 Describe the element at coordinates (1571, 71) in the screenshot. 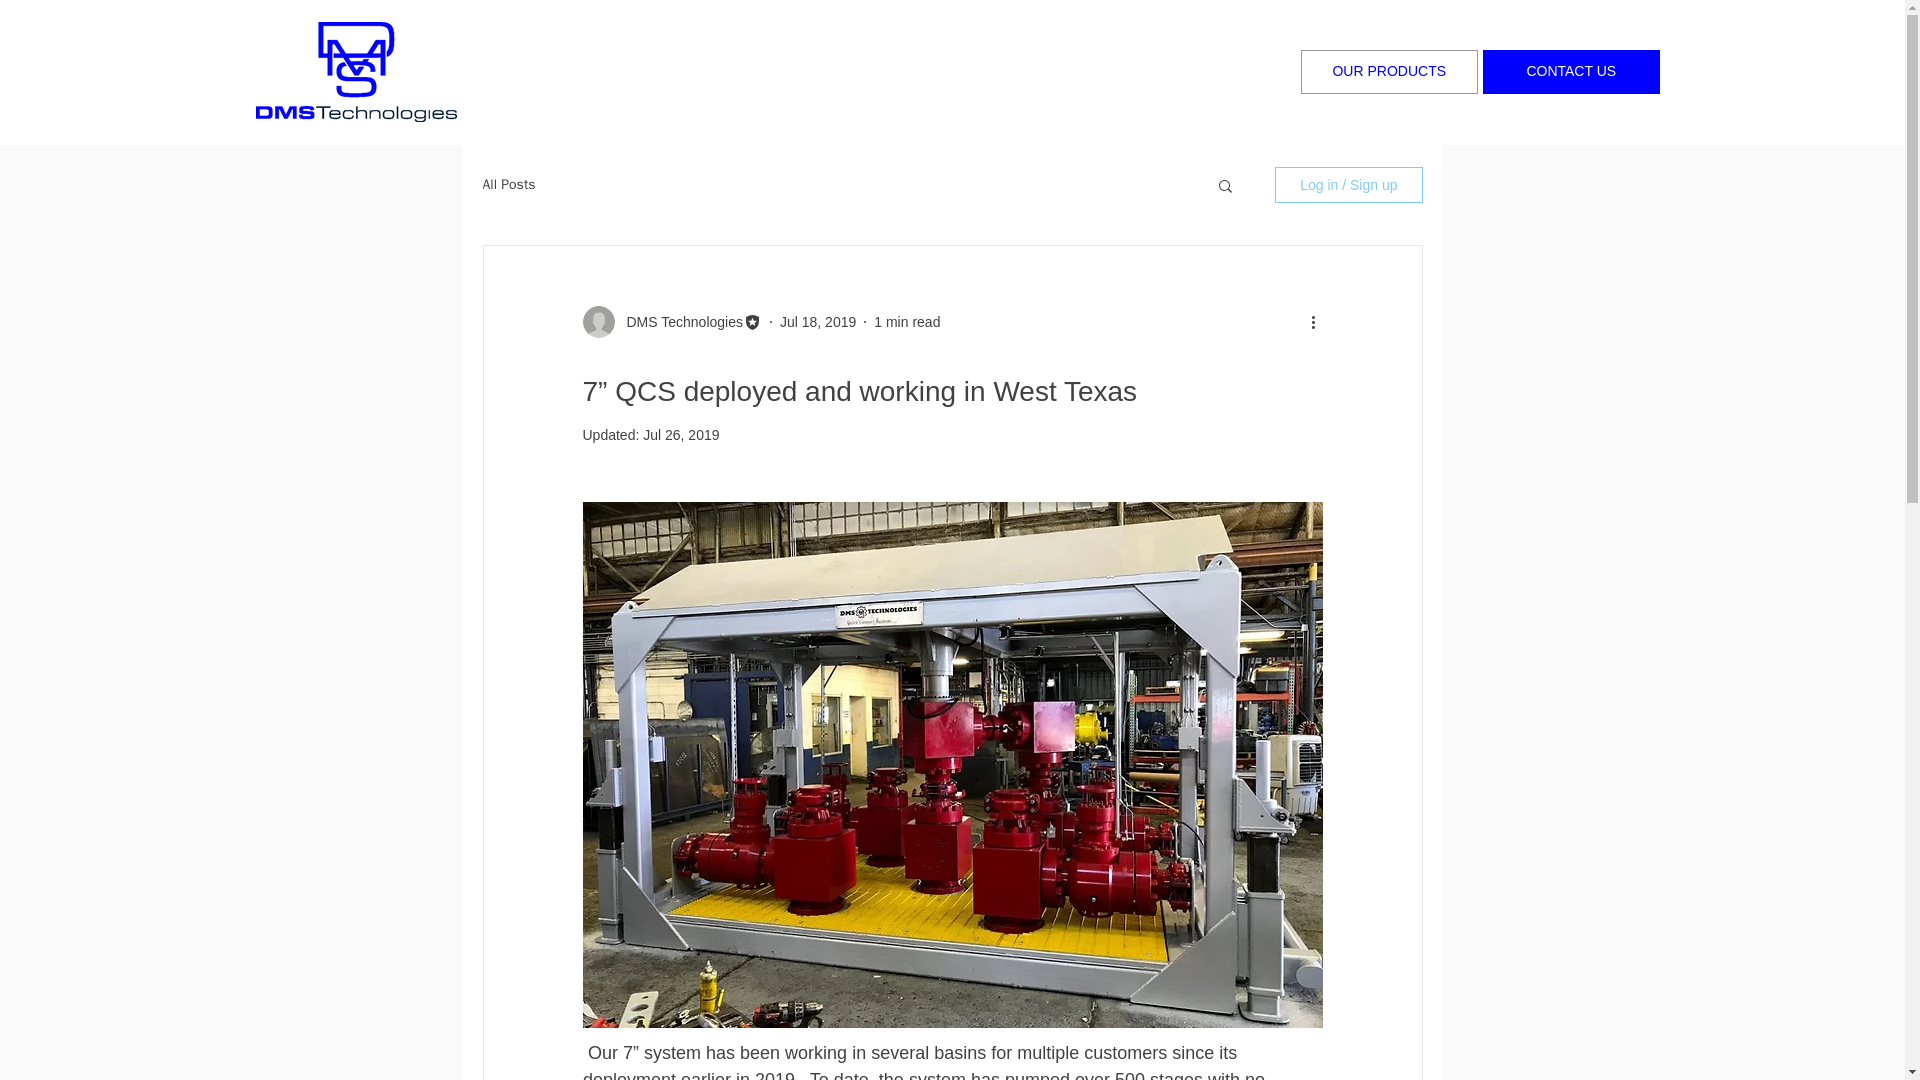

I see `CONTACT US` at that location.